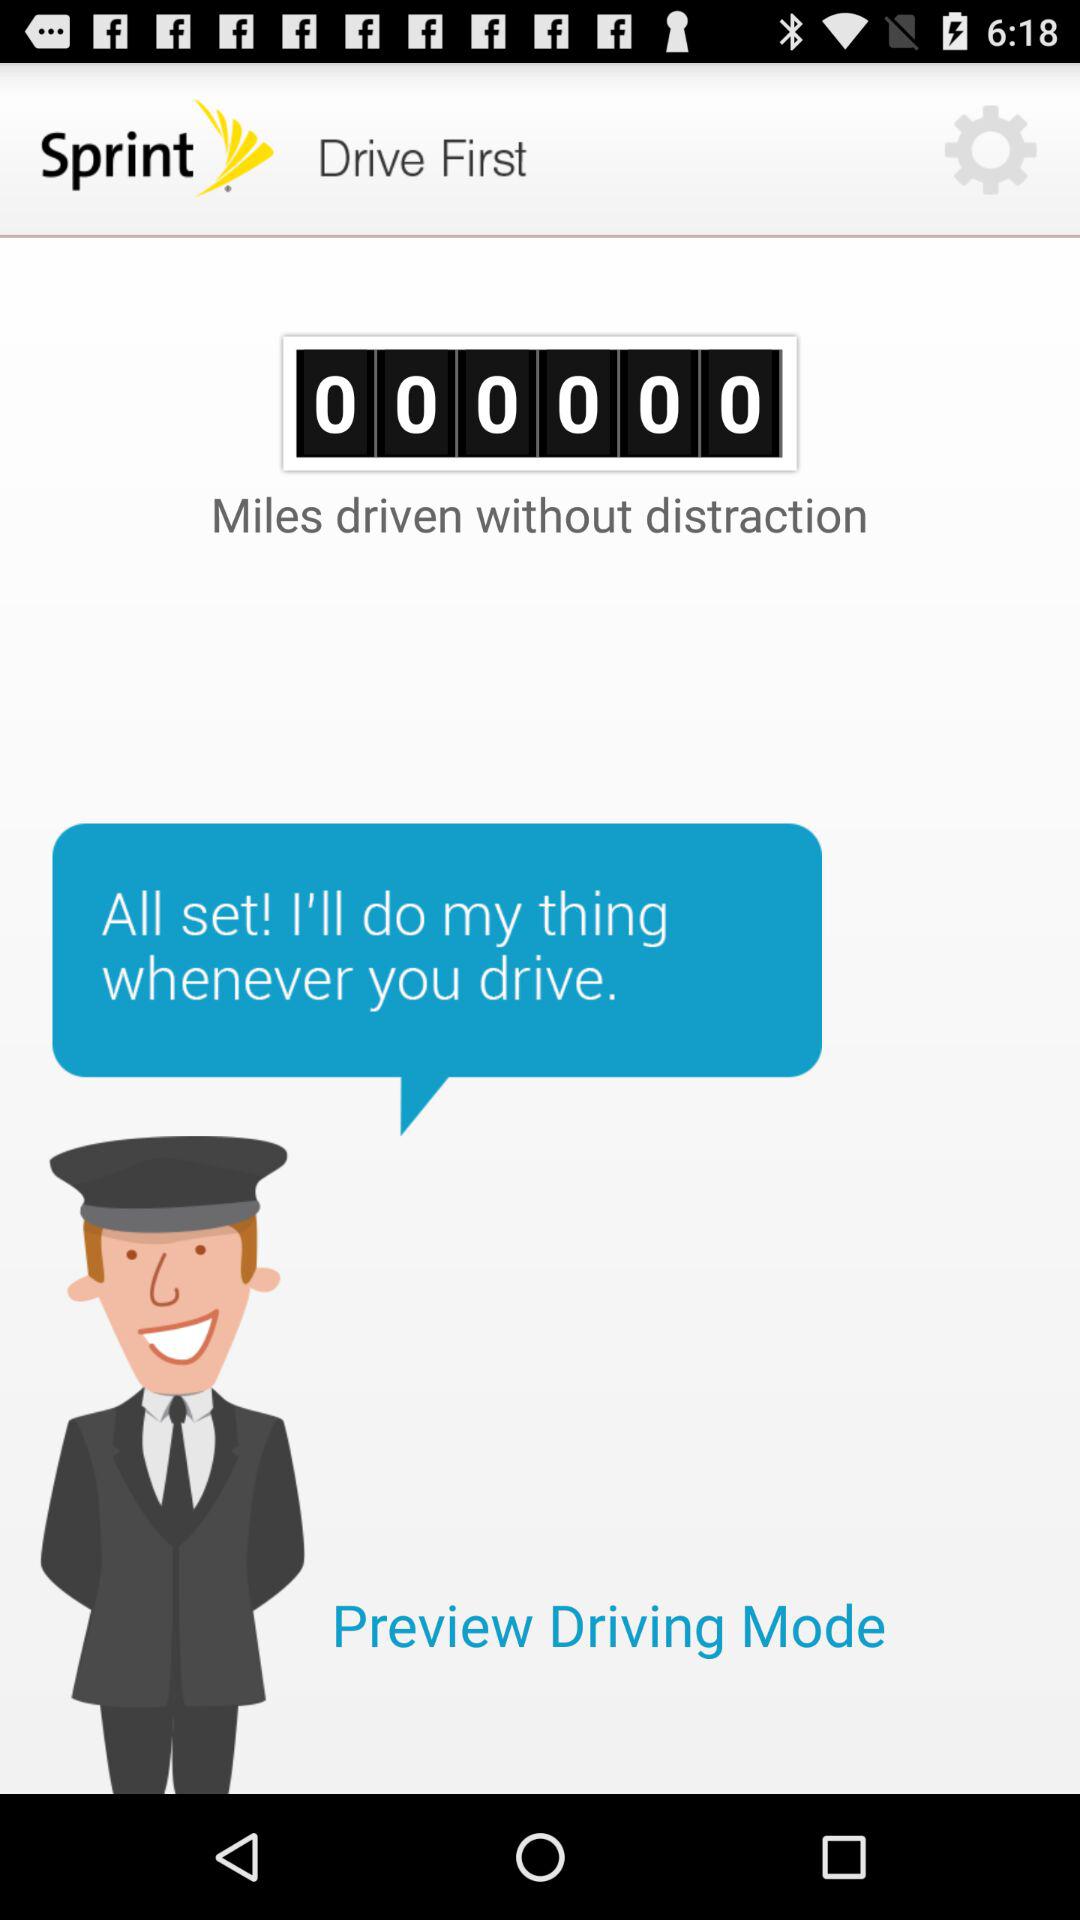 The width and height of the screenshot is (1080, 1920). What do you see at coordinates (608, 1624) in the screenshot?
I see `click on the blue color text at bottom of the page` at bounding box center [608, 1624].